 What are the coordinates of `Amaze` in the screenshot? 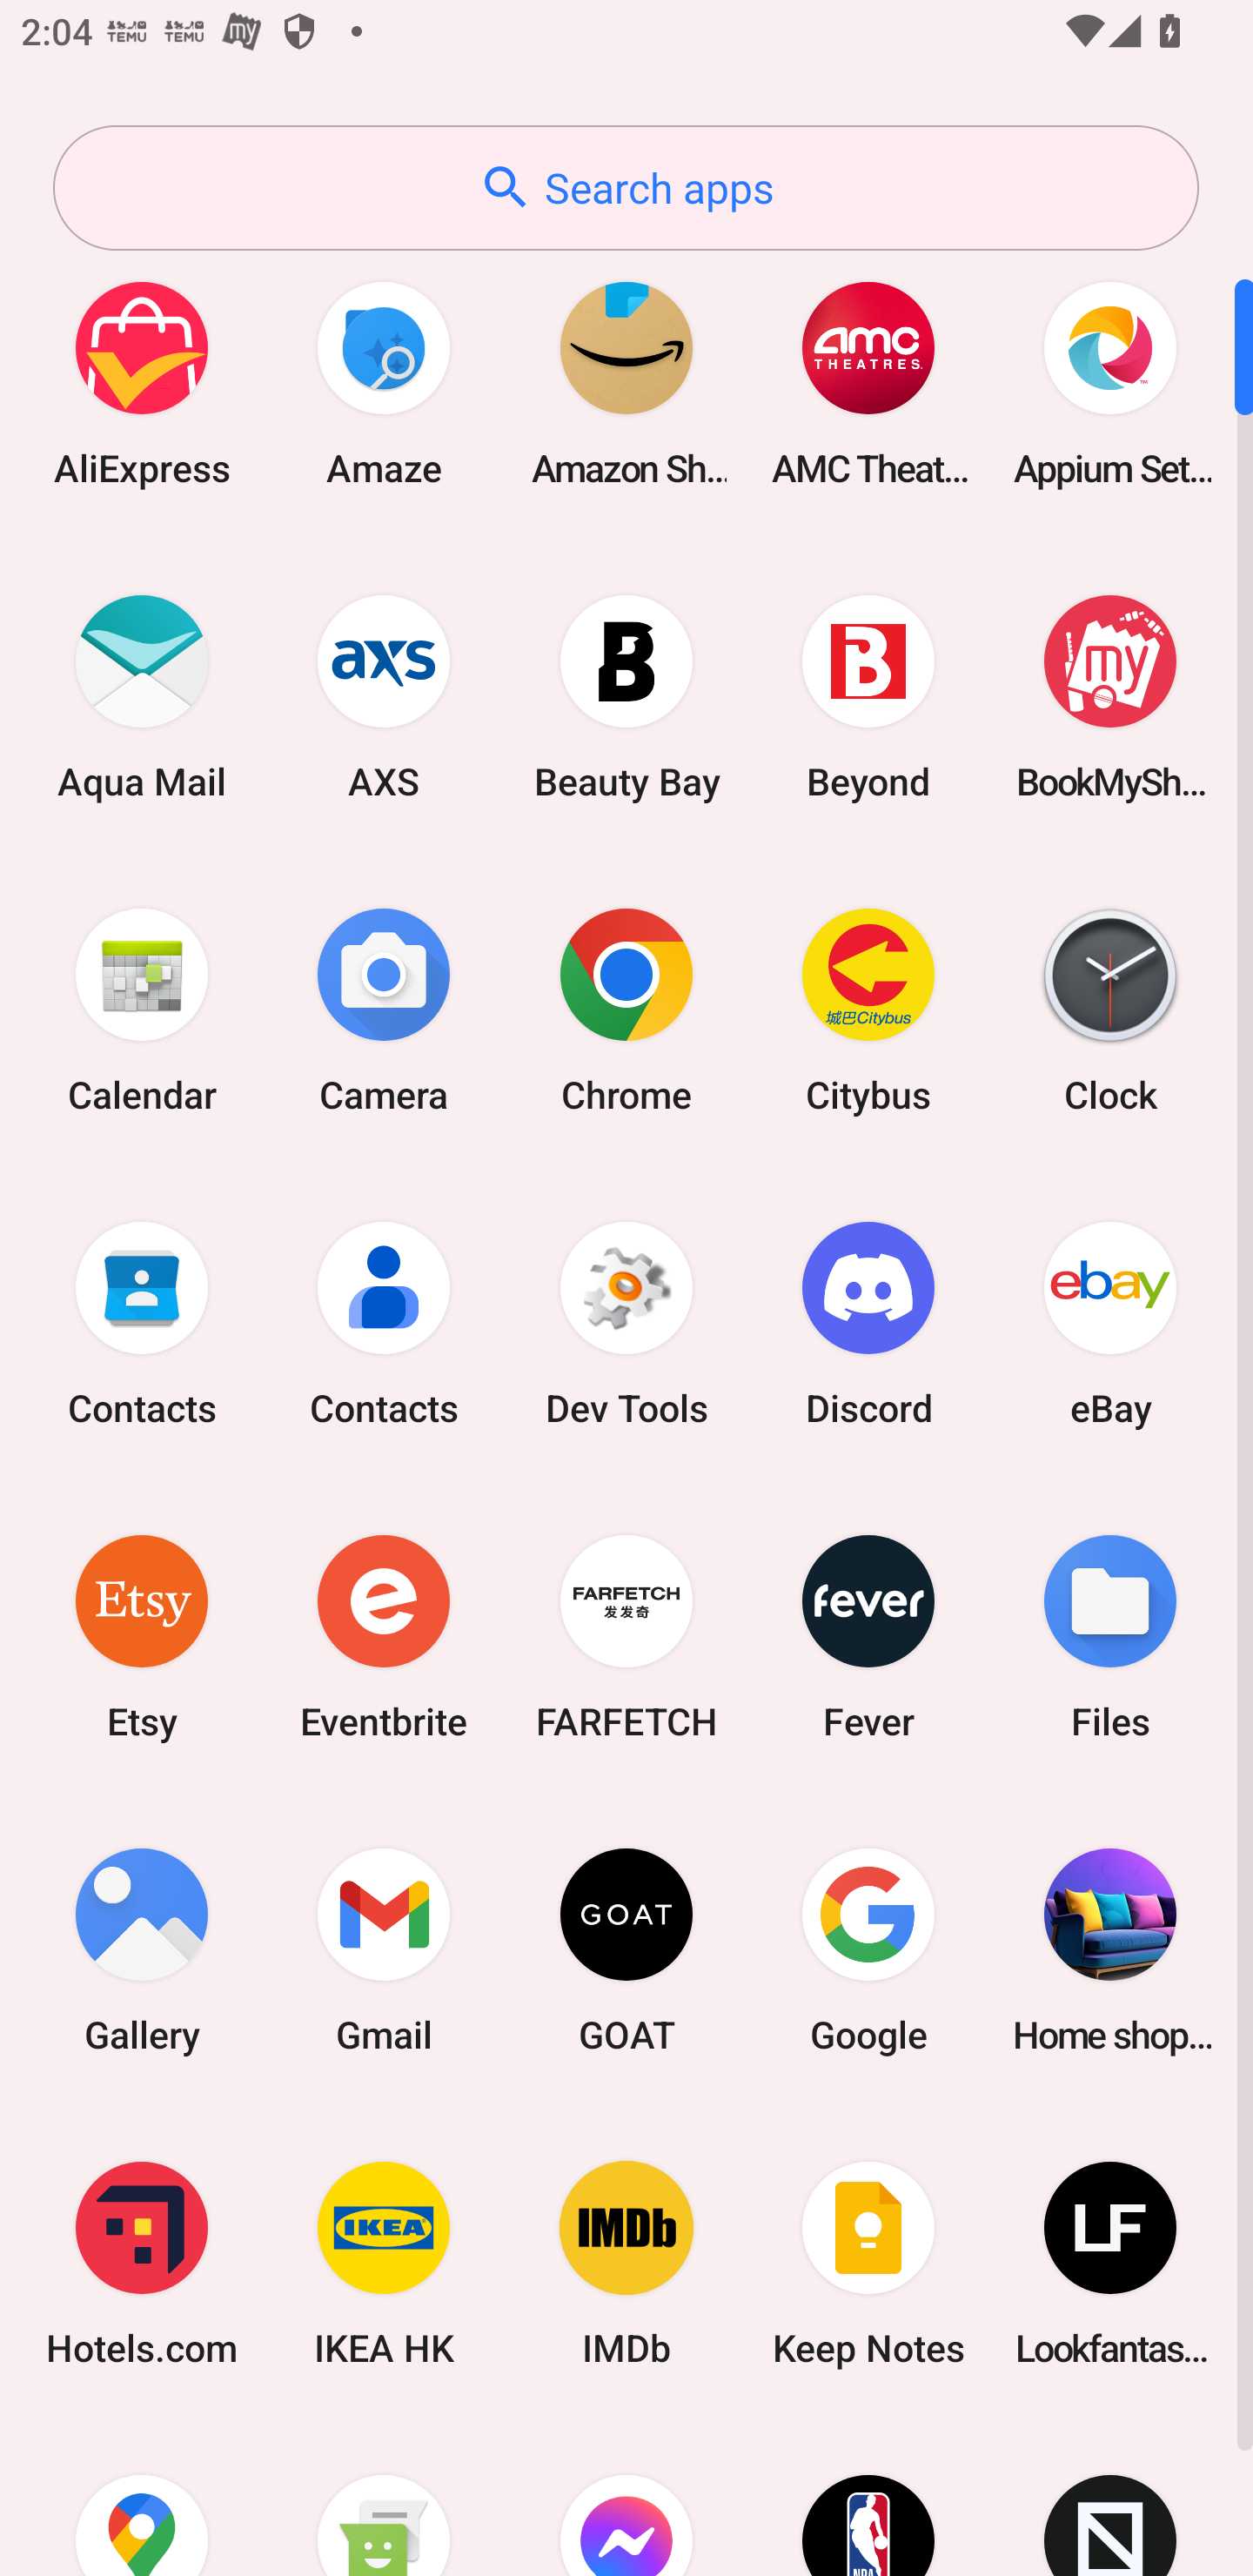 It's located at (384, 383).